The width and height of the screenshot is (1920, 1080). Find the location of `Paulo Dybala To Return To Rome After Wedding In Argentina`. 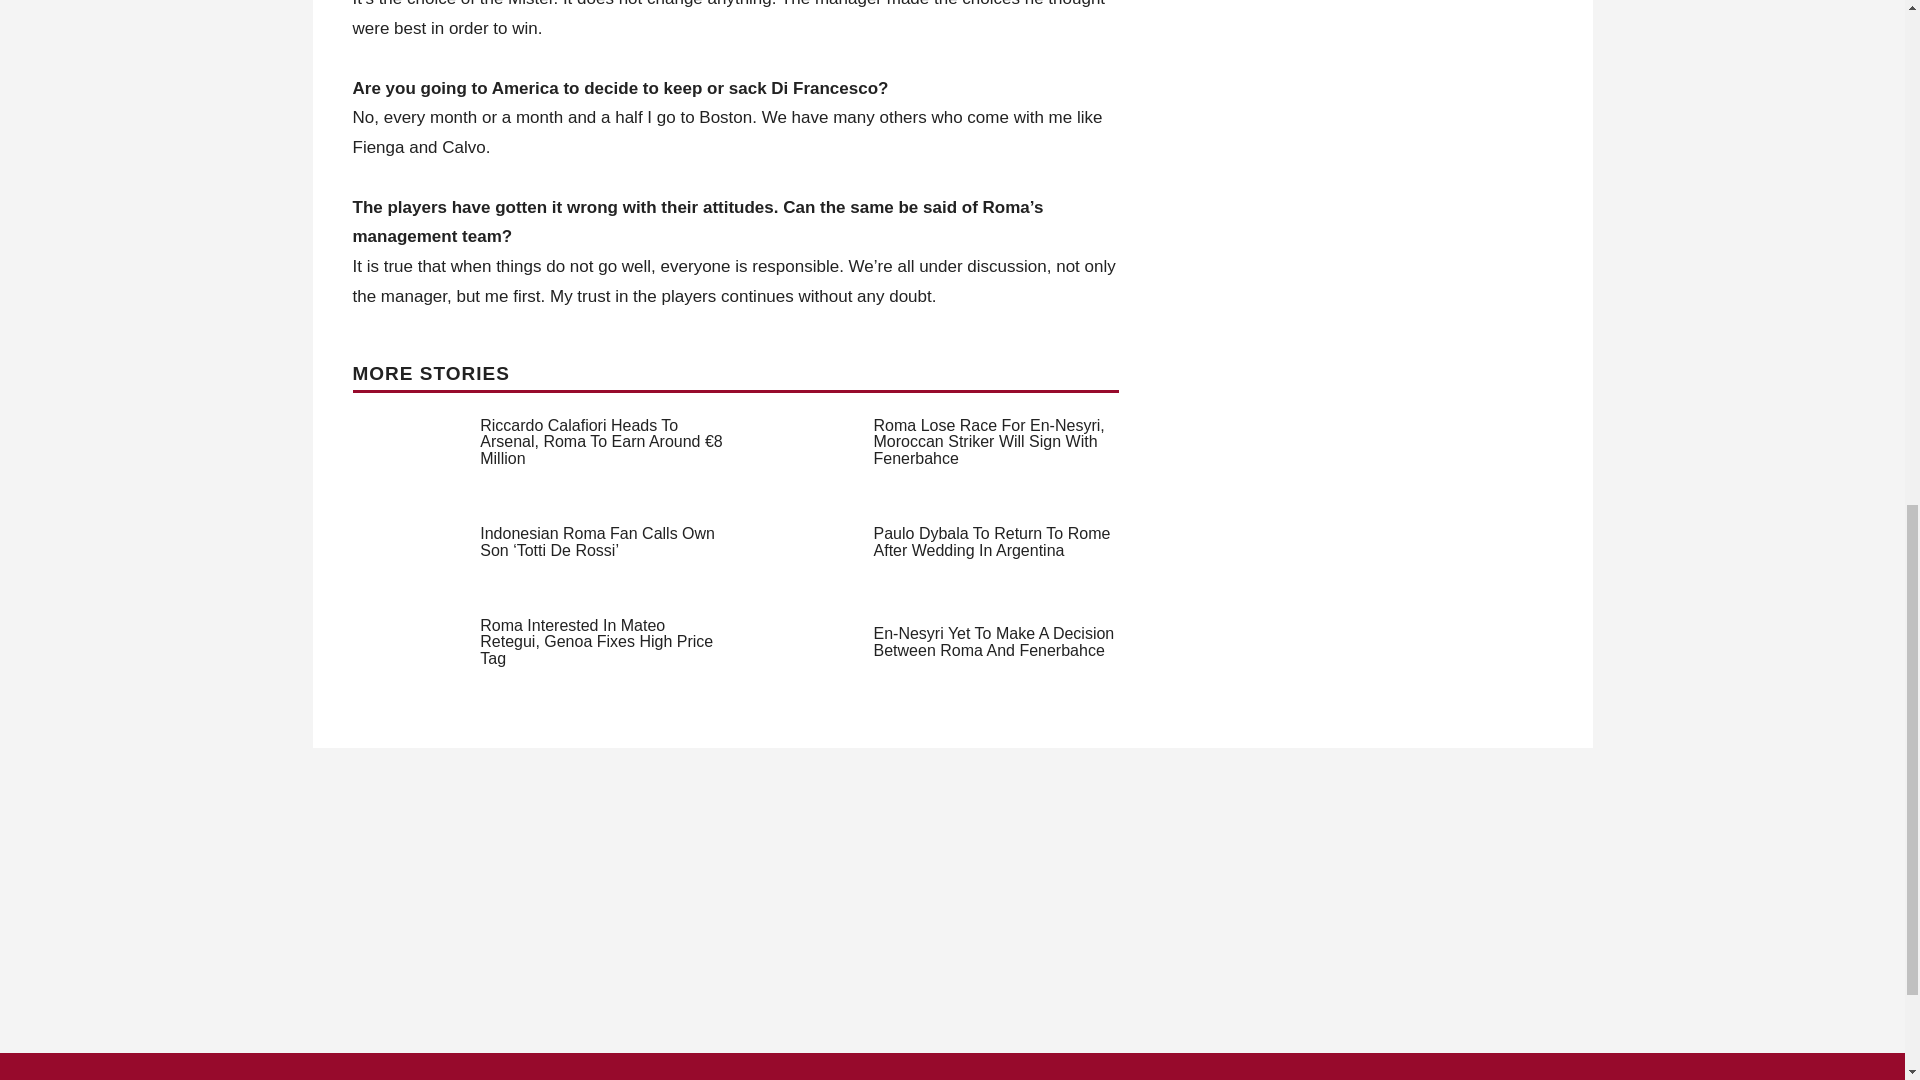

Paulo Dybala To Return To Rome After Wedding In Argentina is located at coordinates (992, 542).